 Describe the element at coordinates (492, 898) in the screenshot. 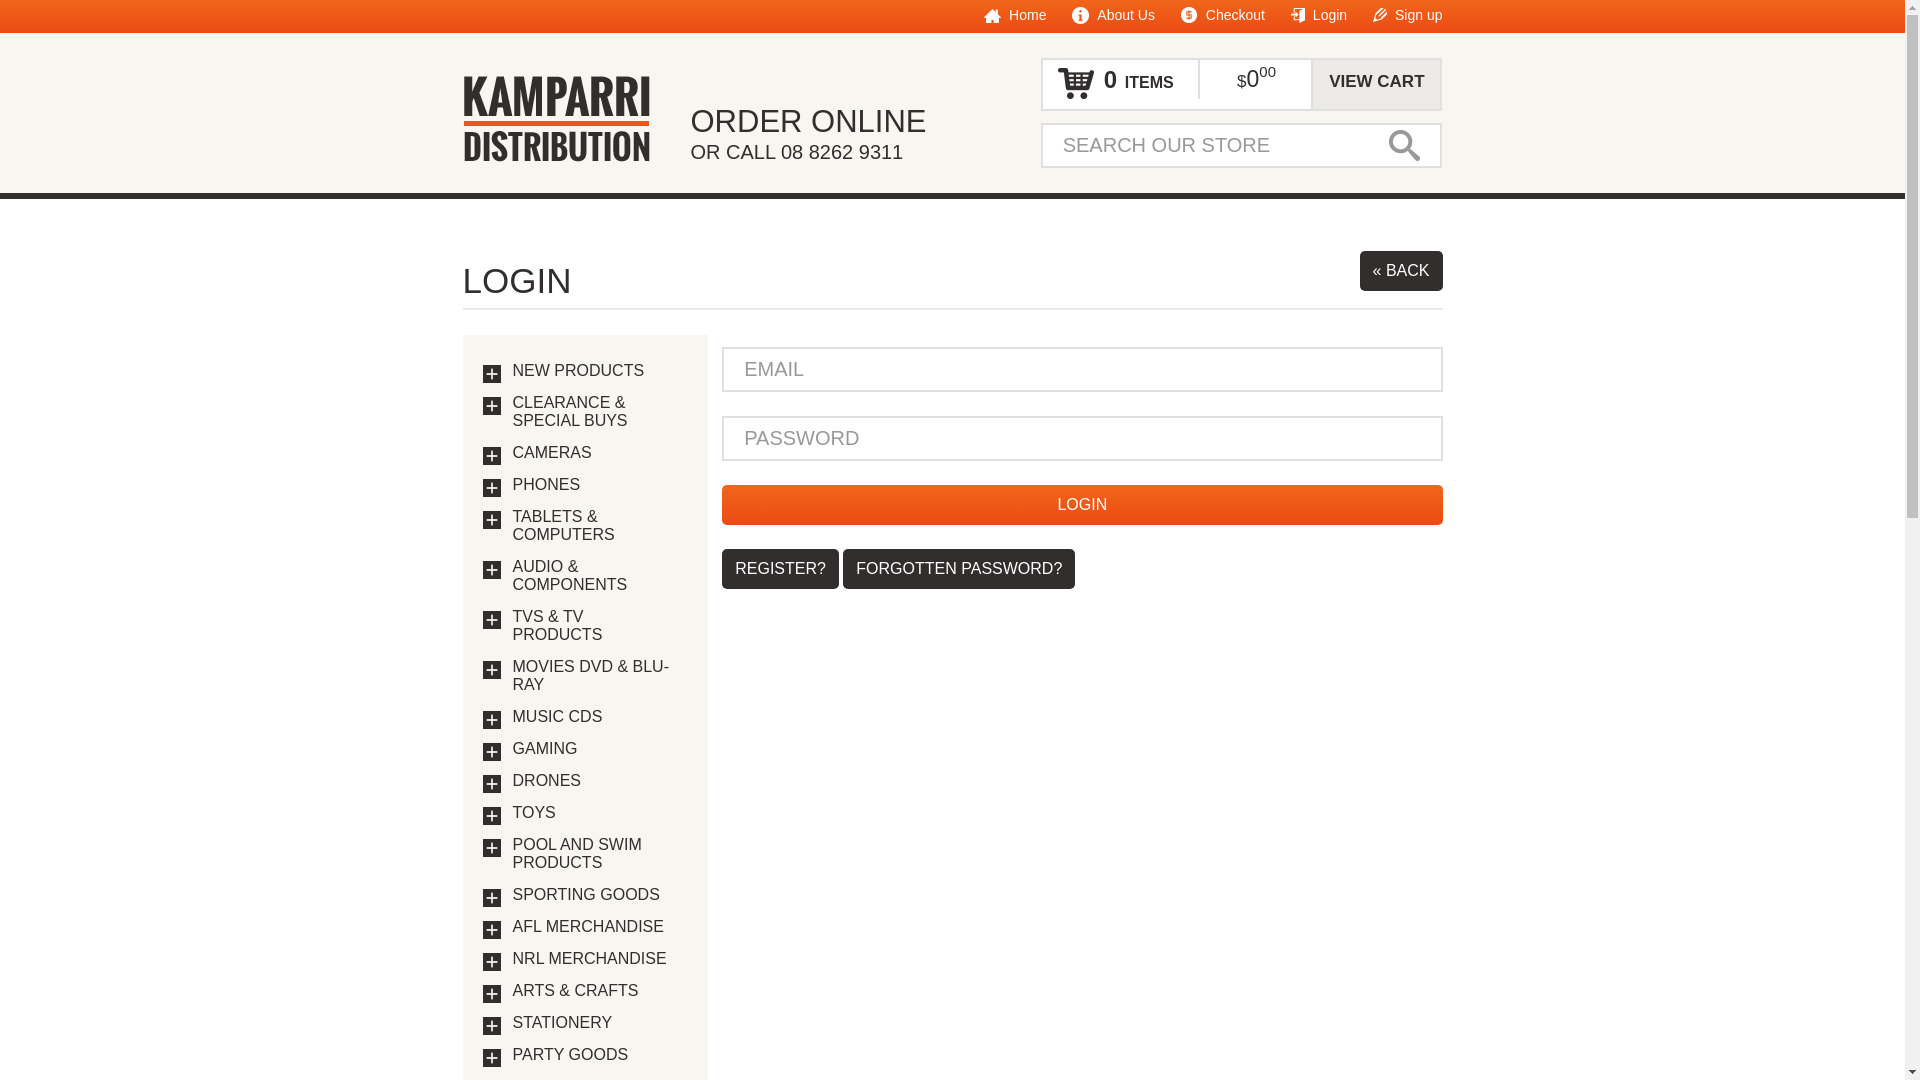

I see `Open/close` at that location.